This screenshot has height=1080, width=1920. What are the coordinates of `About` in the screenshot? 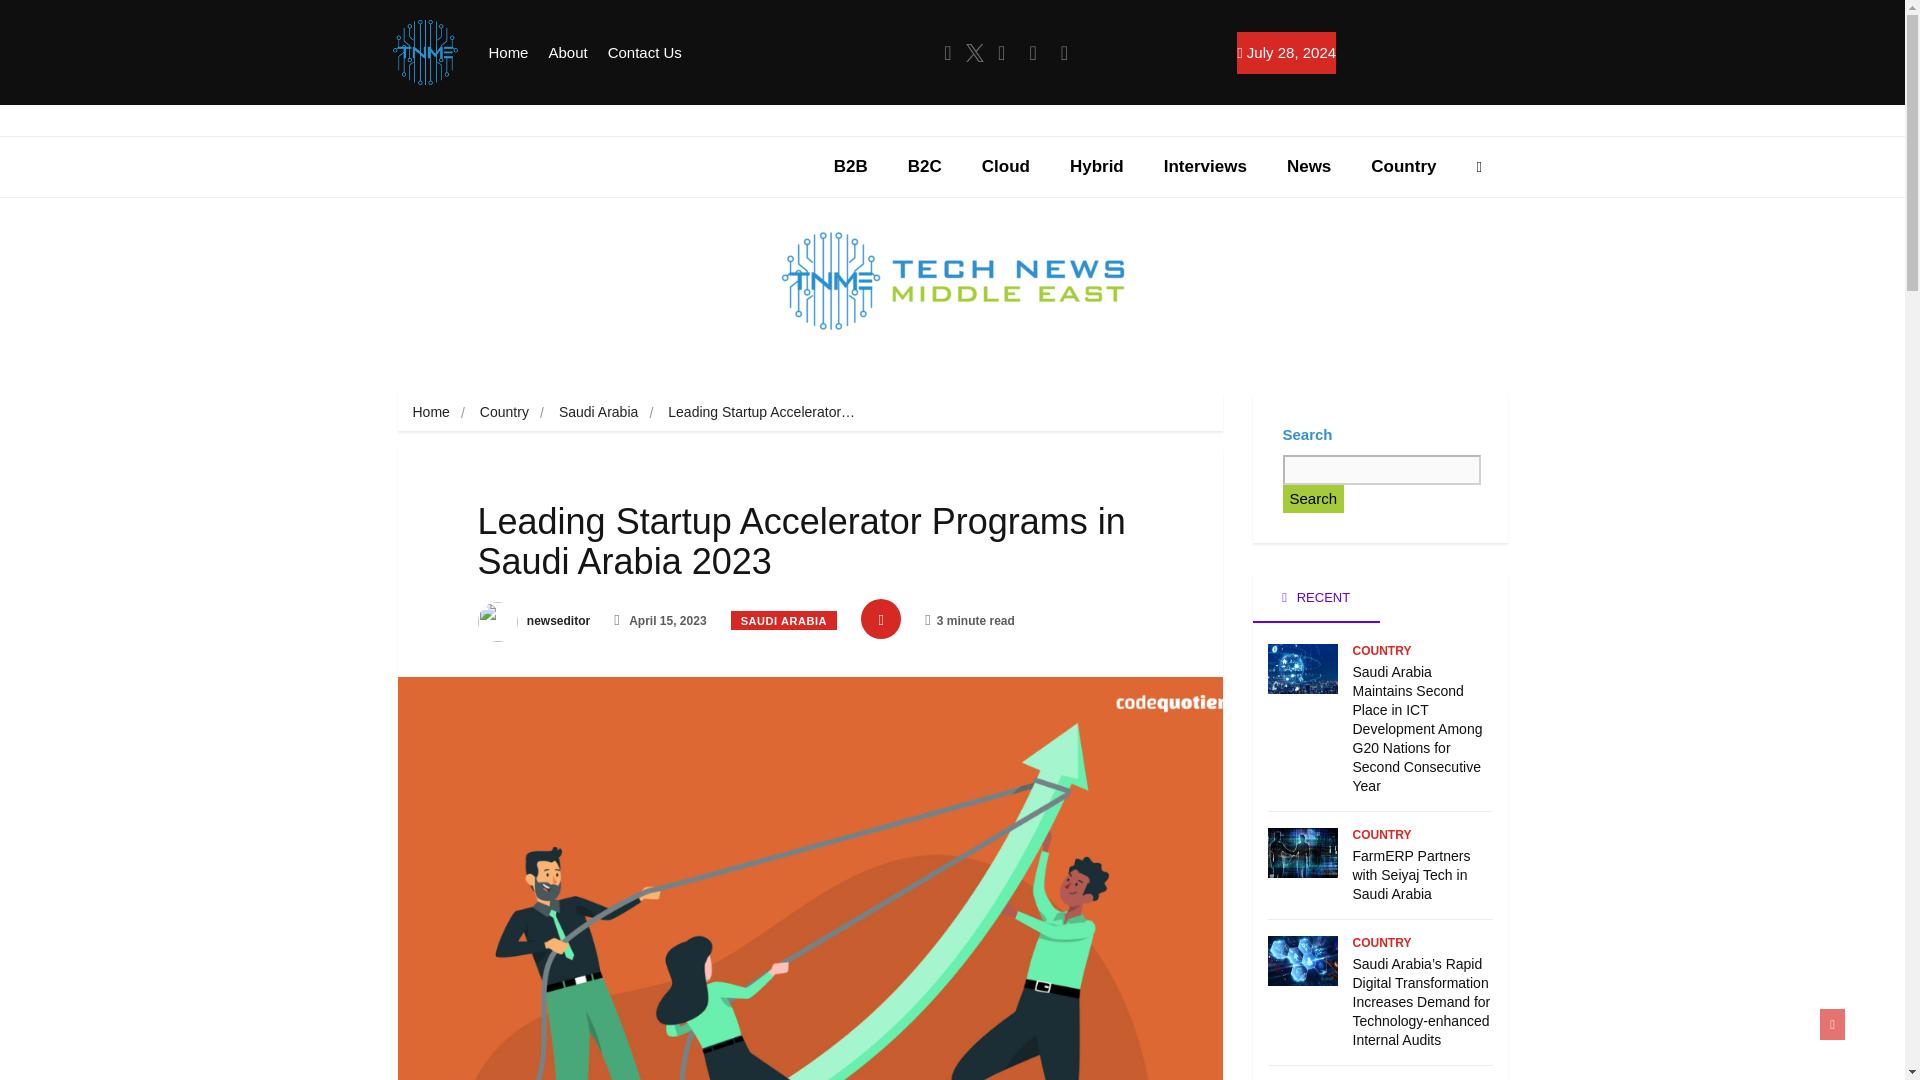 It's located at (567, 53).